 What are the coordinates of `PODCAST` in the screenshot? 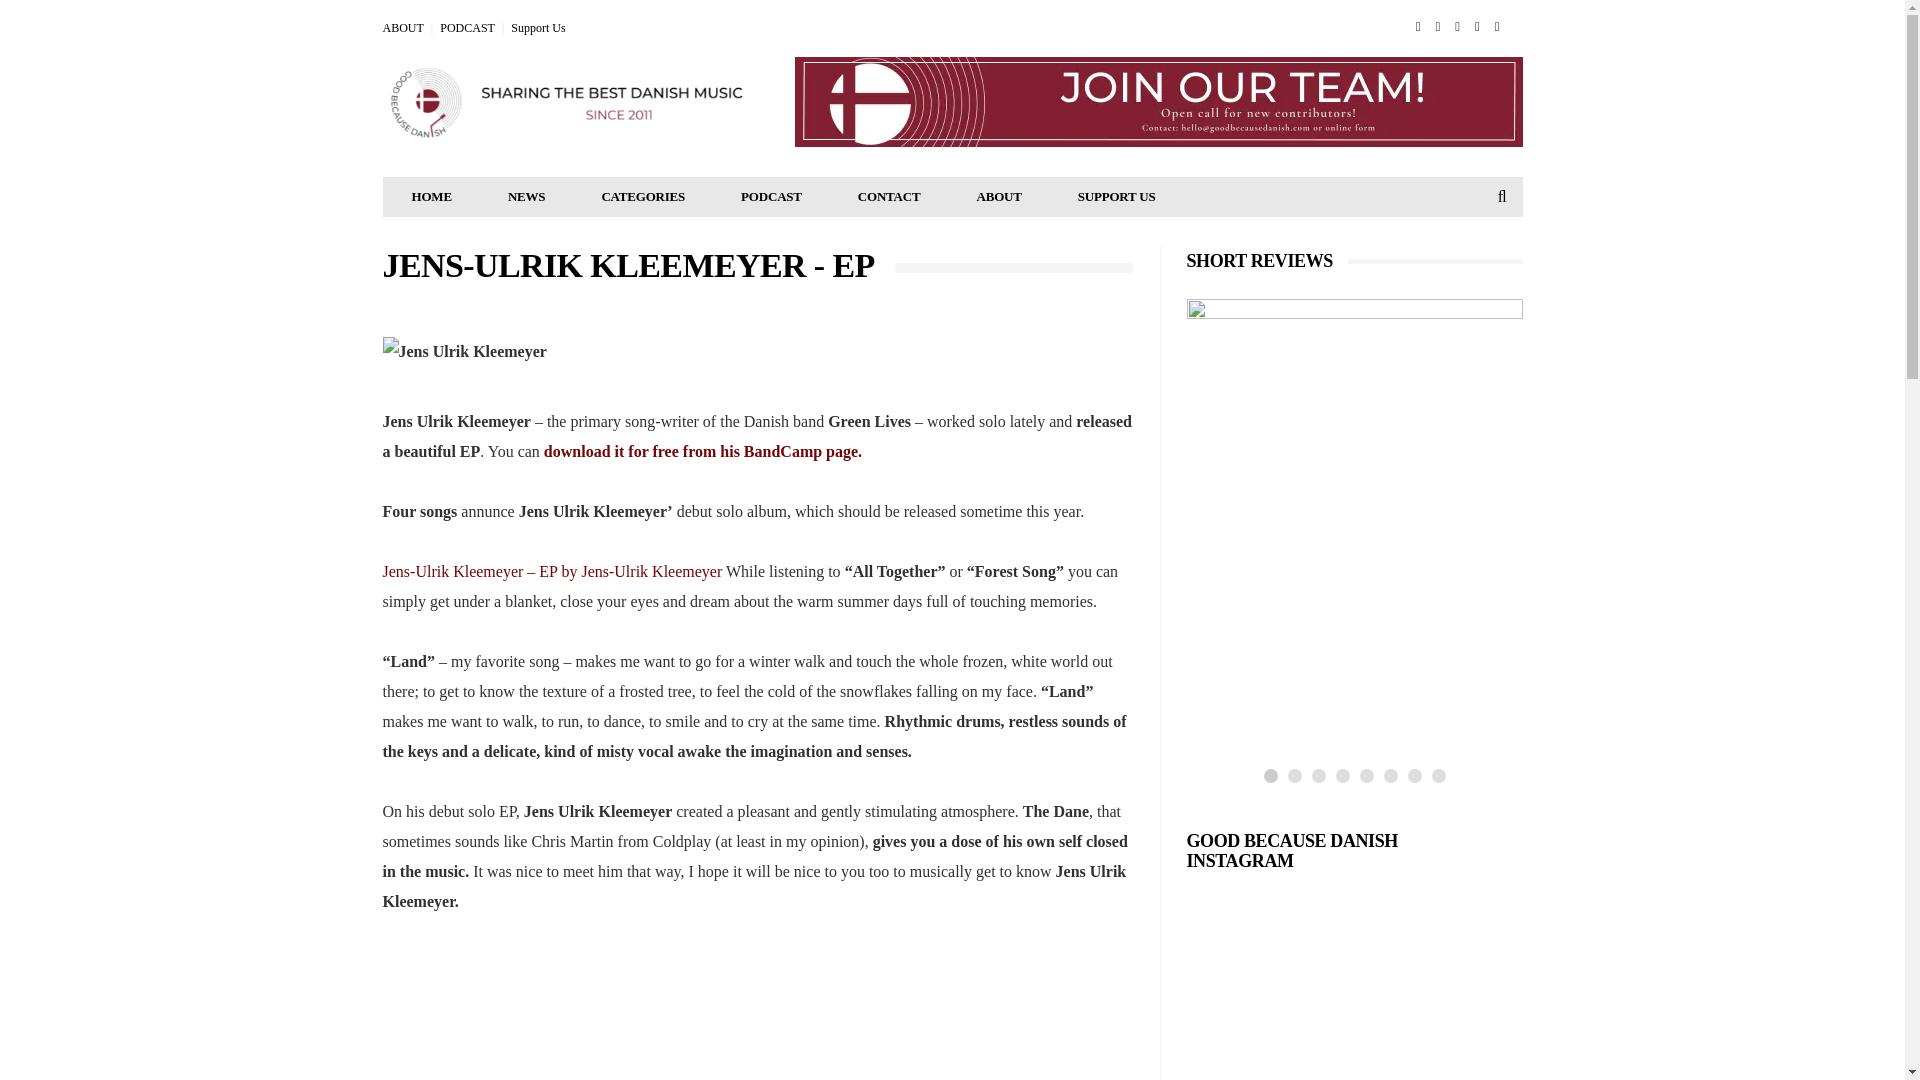 It's located at (770, 197).